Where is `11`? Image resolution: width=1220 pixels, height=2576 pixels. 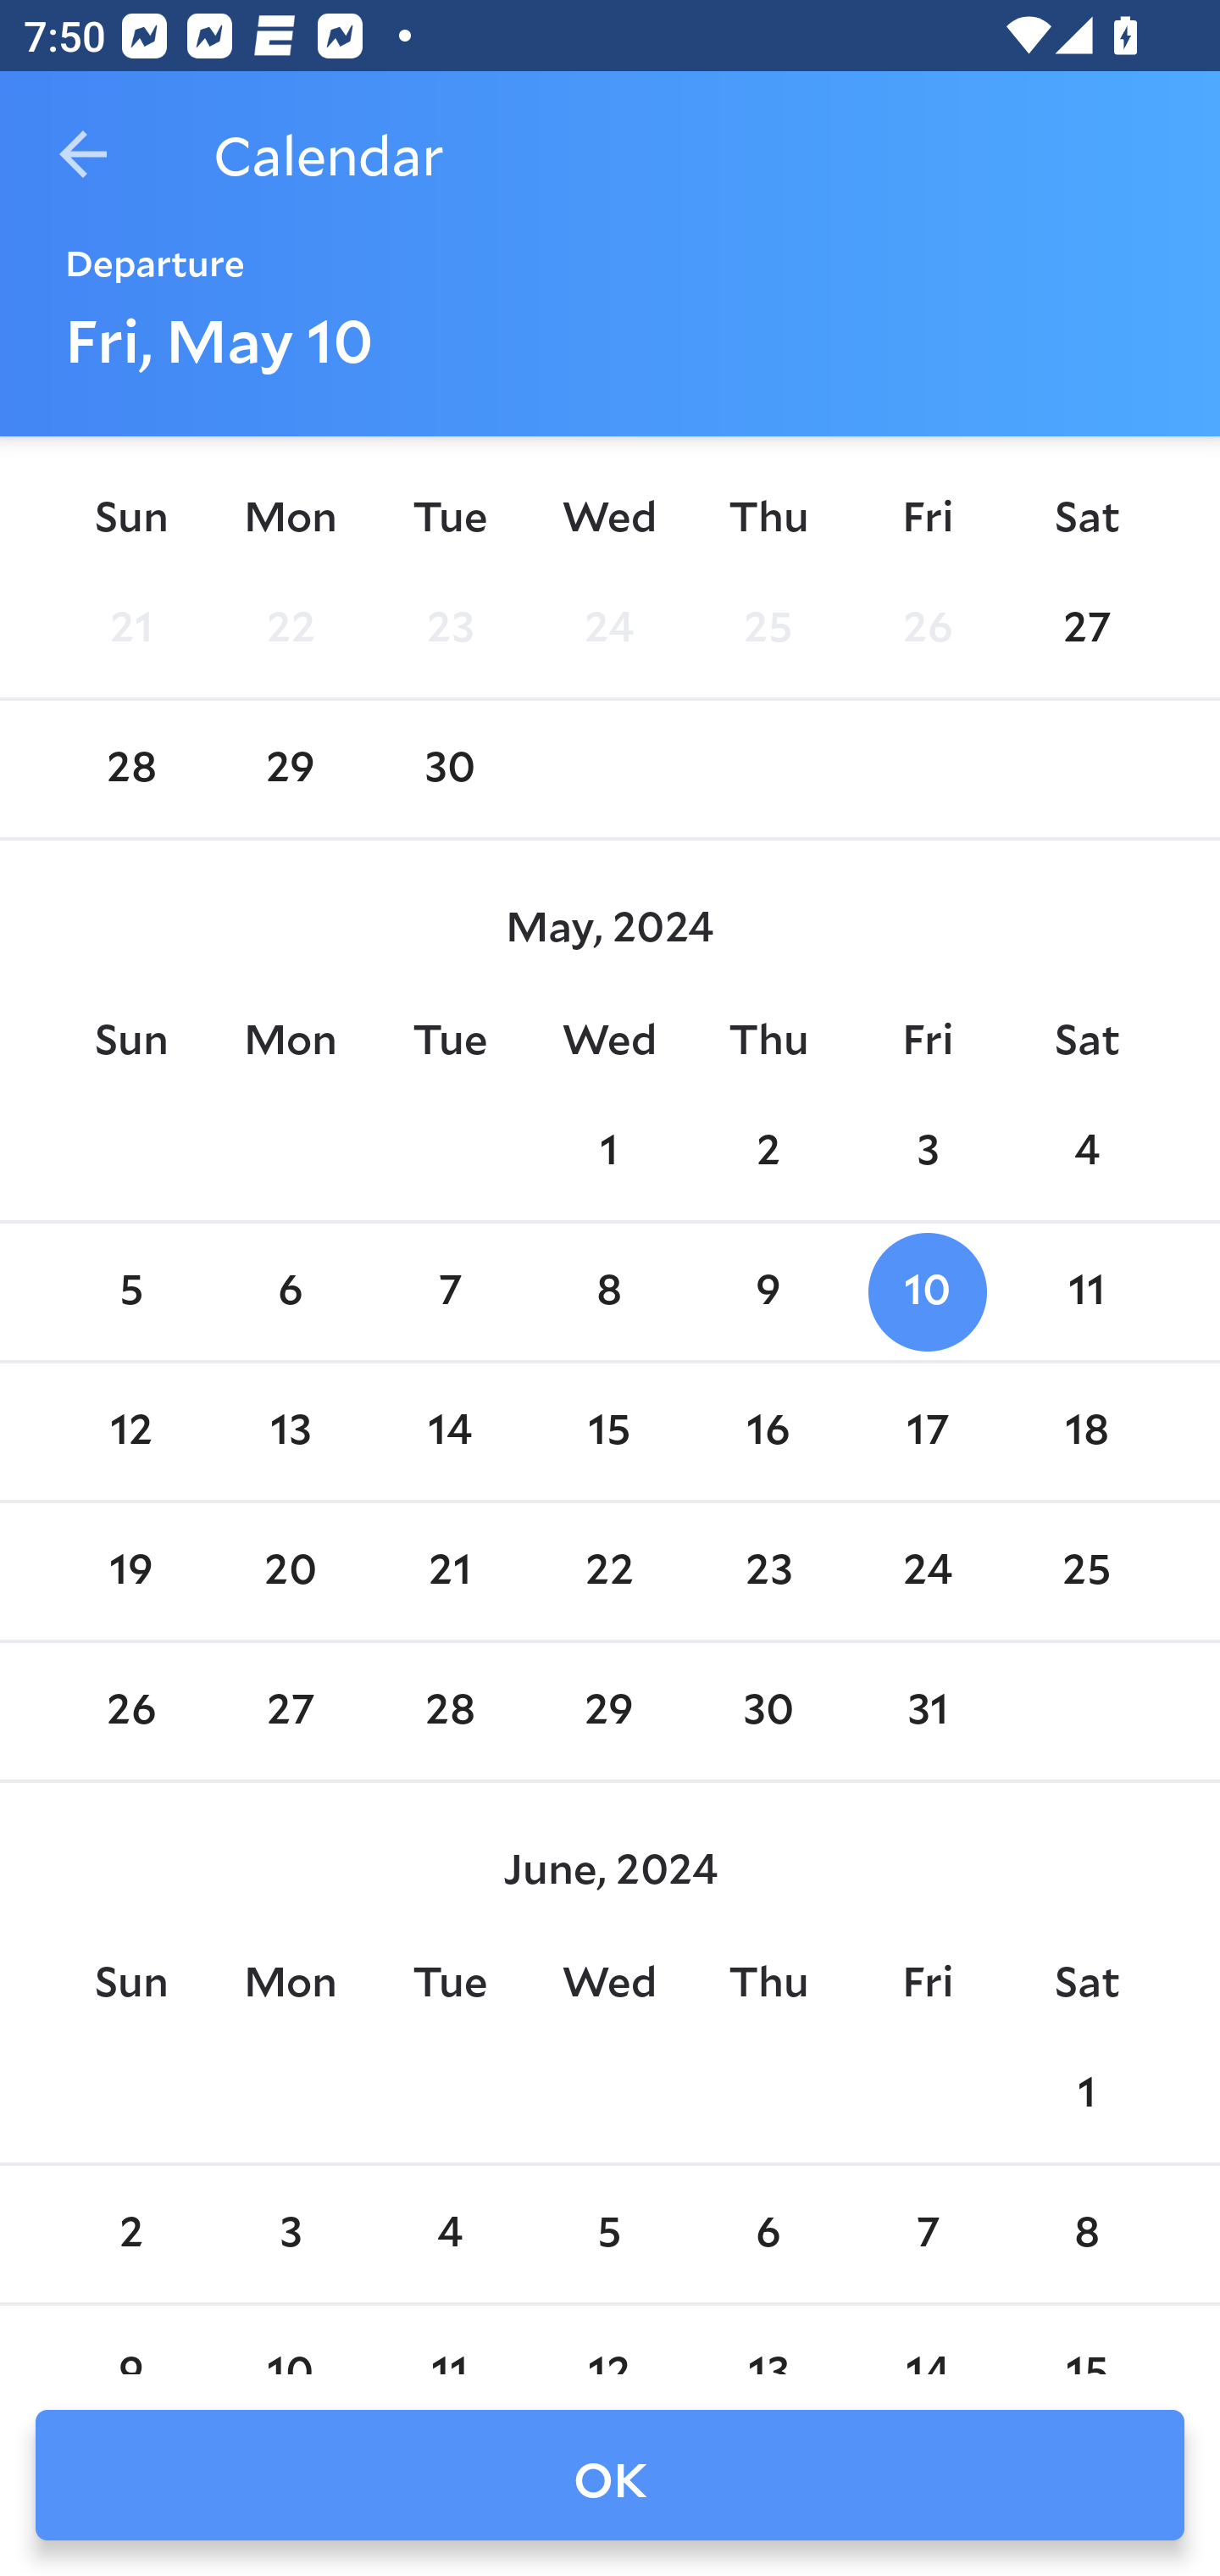
11 is located at coordinates (1086, 1293).